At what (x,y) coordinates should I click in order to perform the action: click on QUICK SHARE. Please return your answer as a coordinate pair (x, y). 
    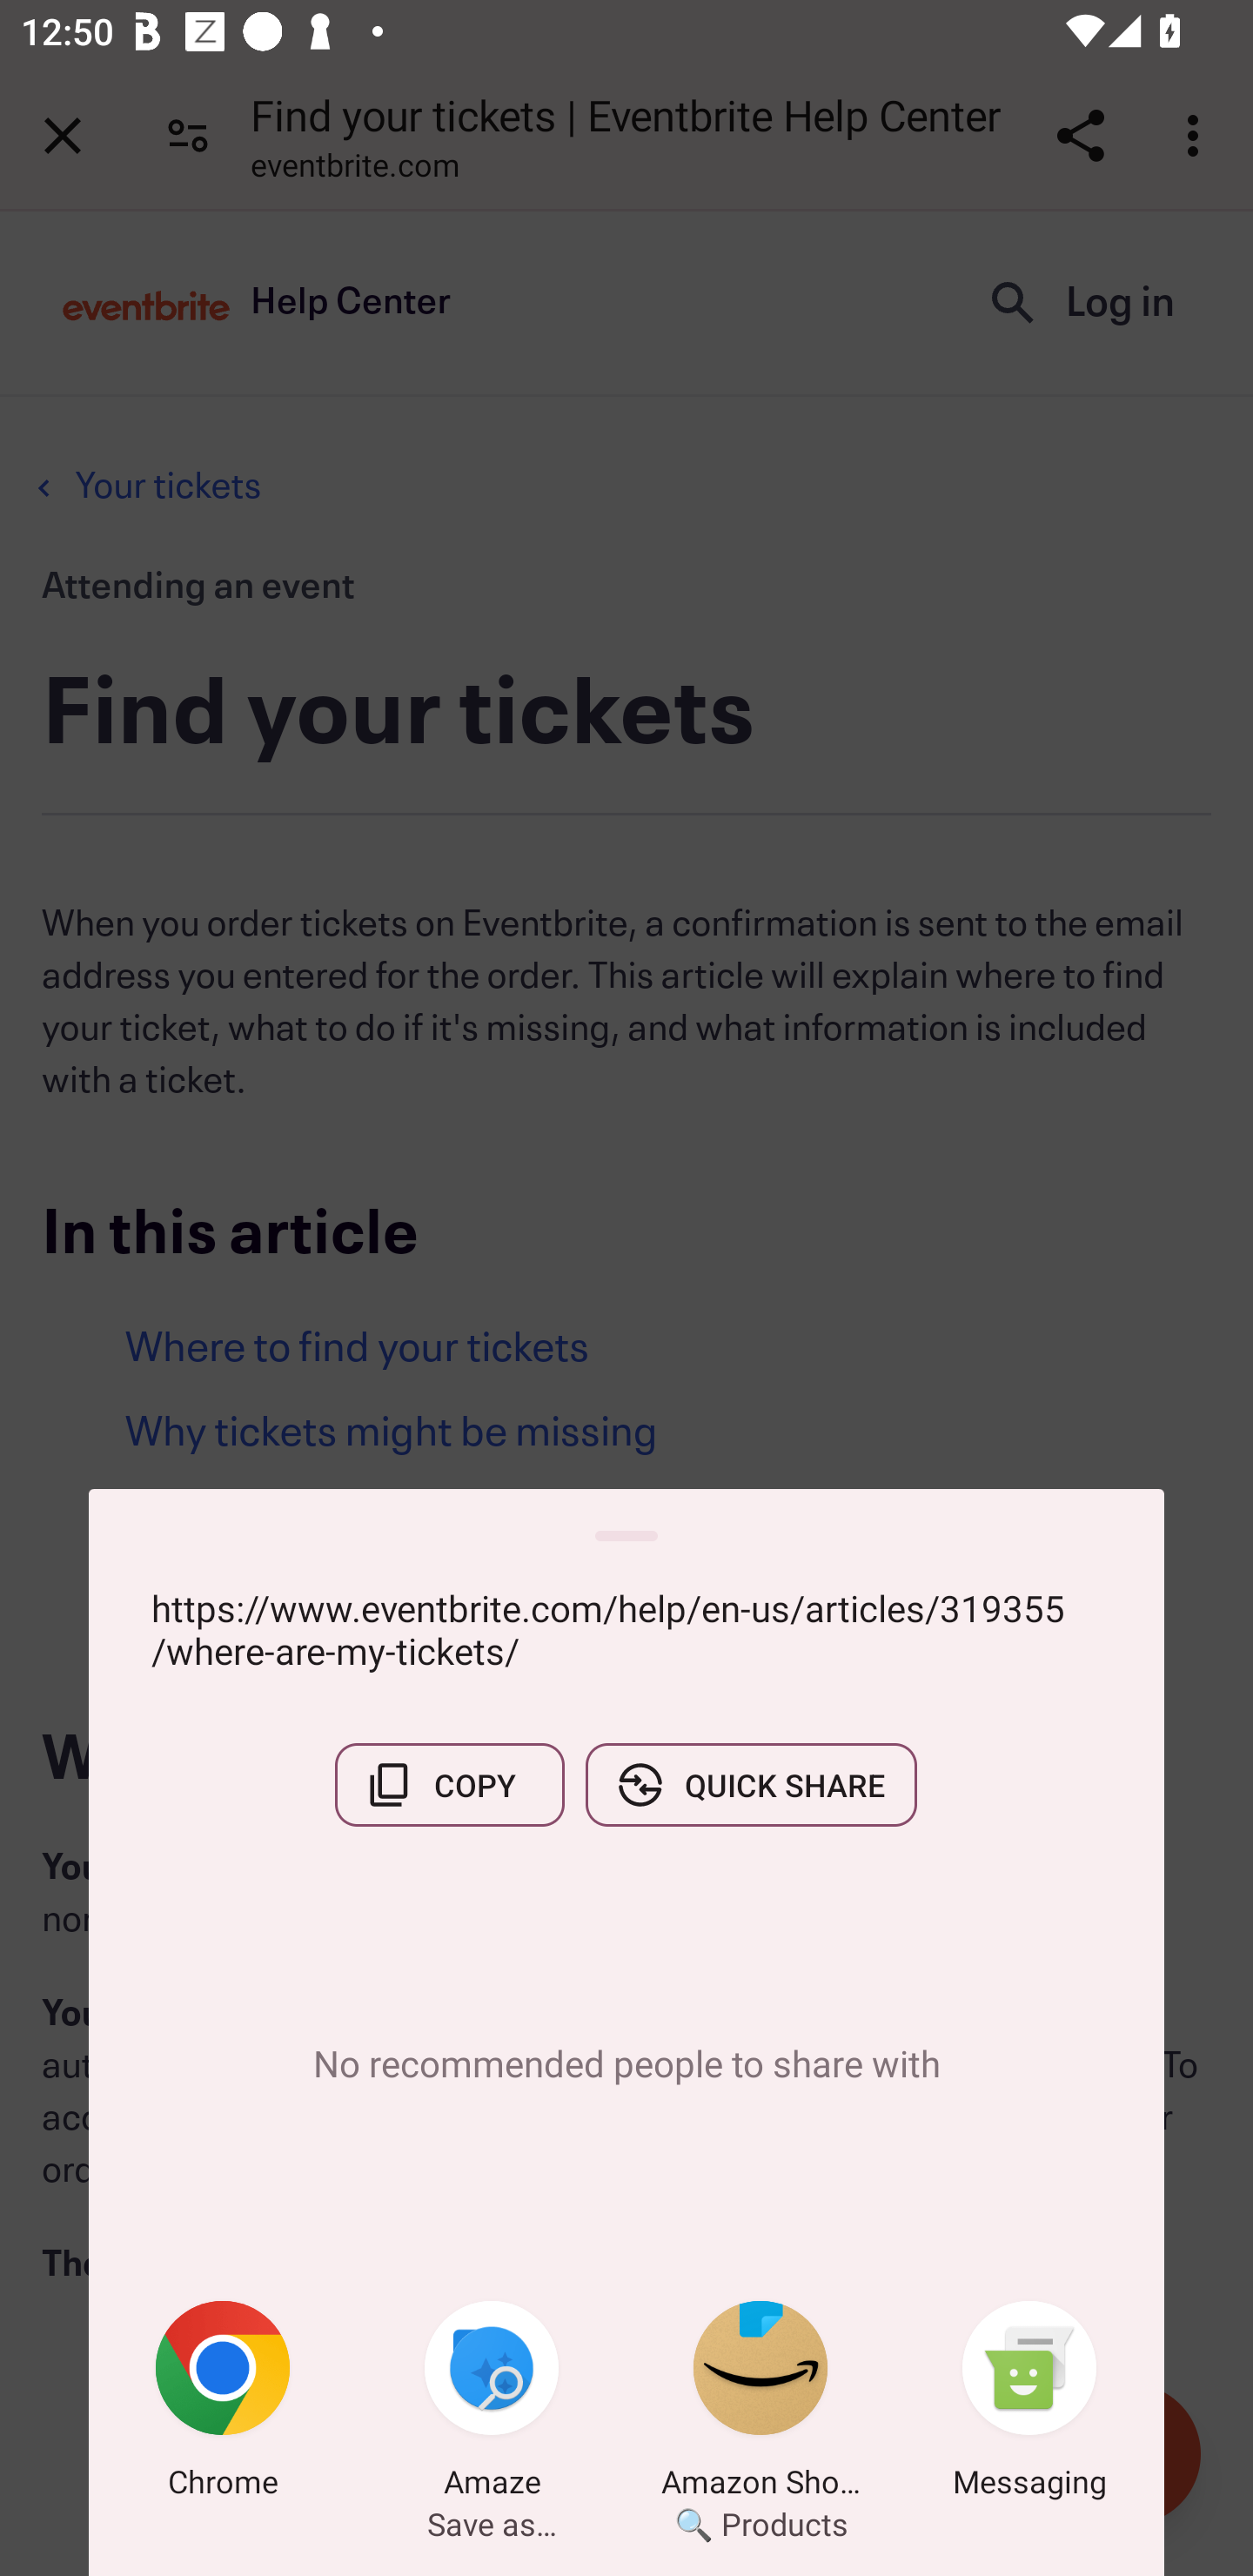
    Looking at the image, I should click on (751, 1785).